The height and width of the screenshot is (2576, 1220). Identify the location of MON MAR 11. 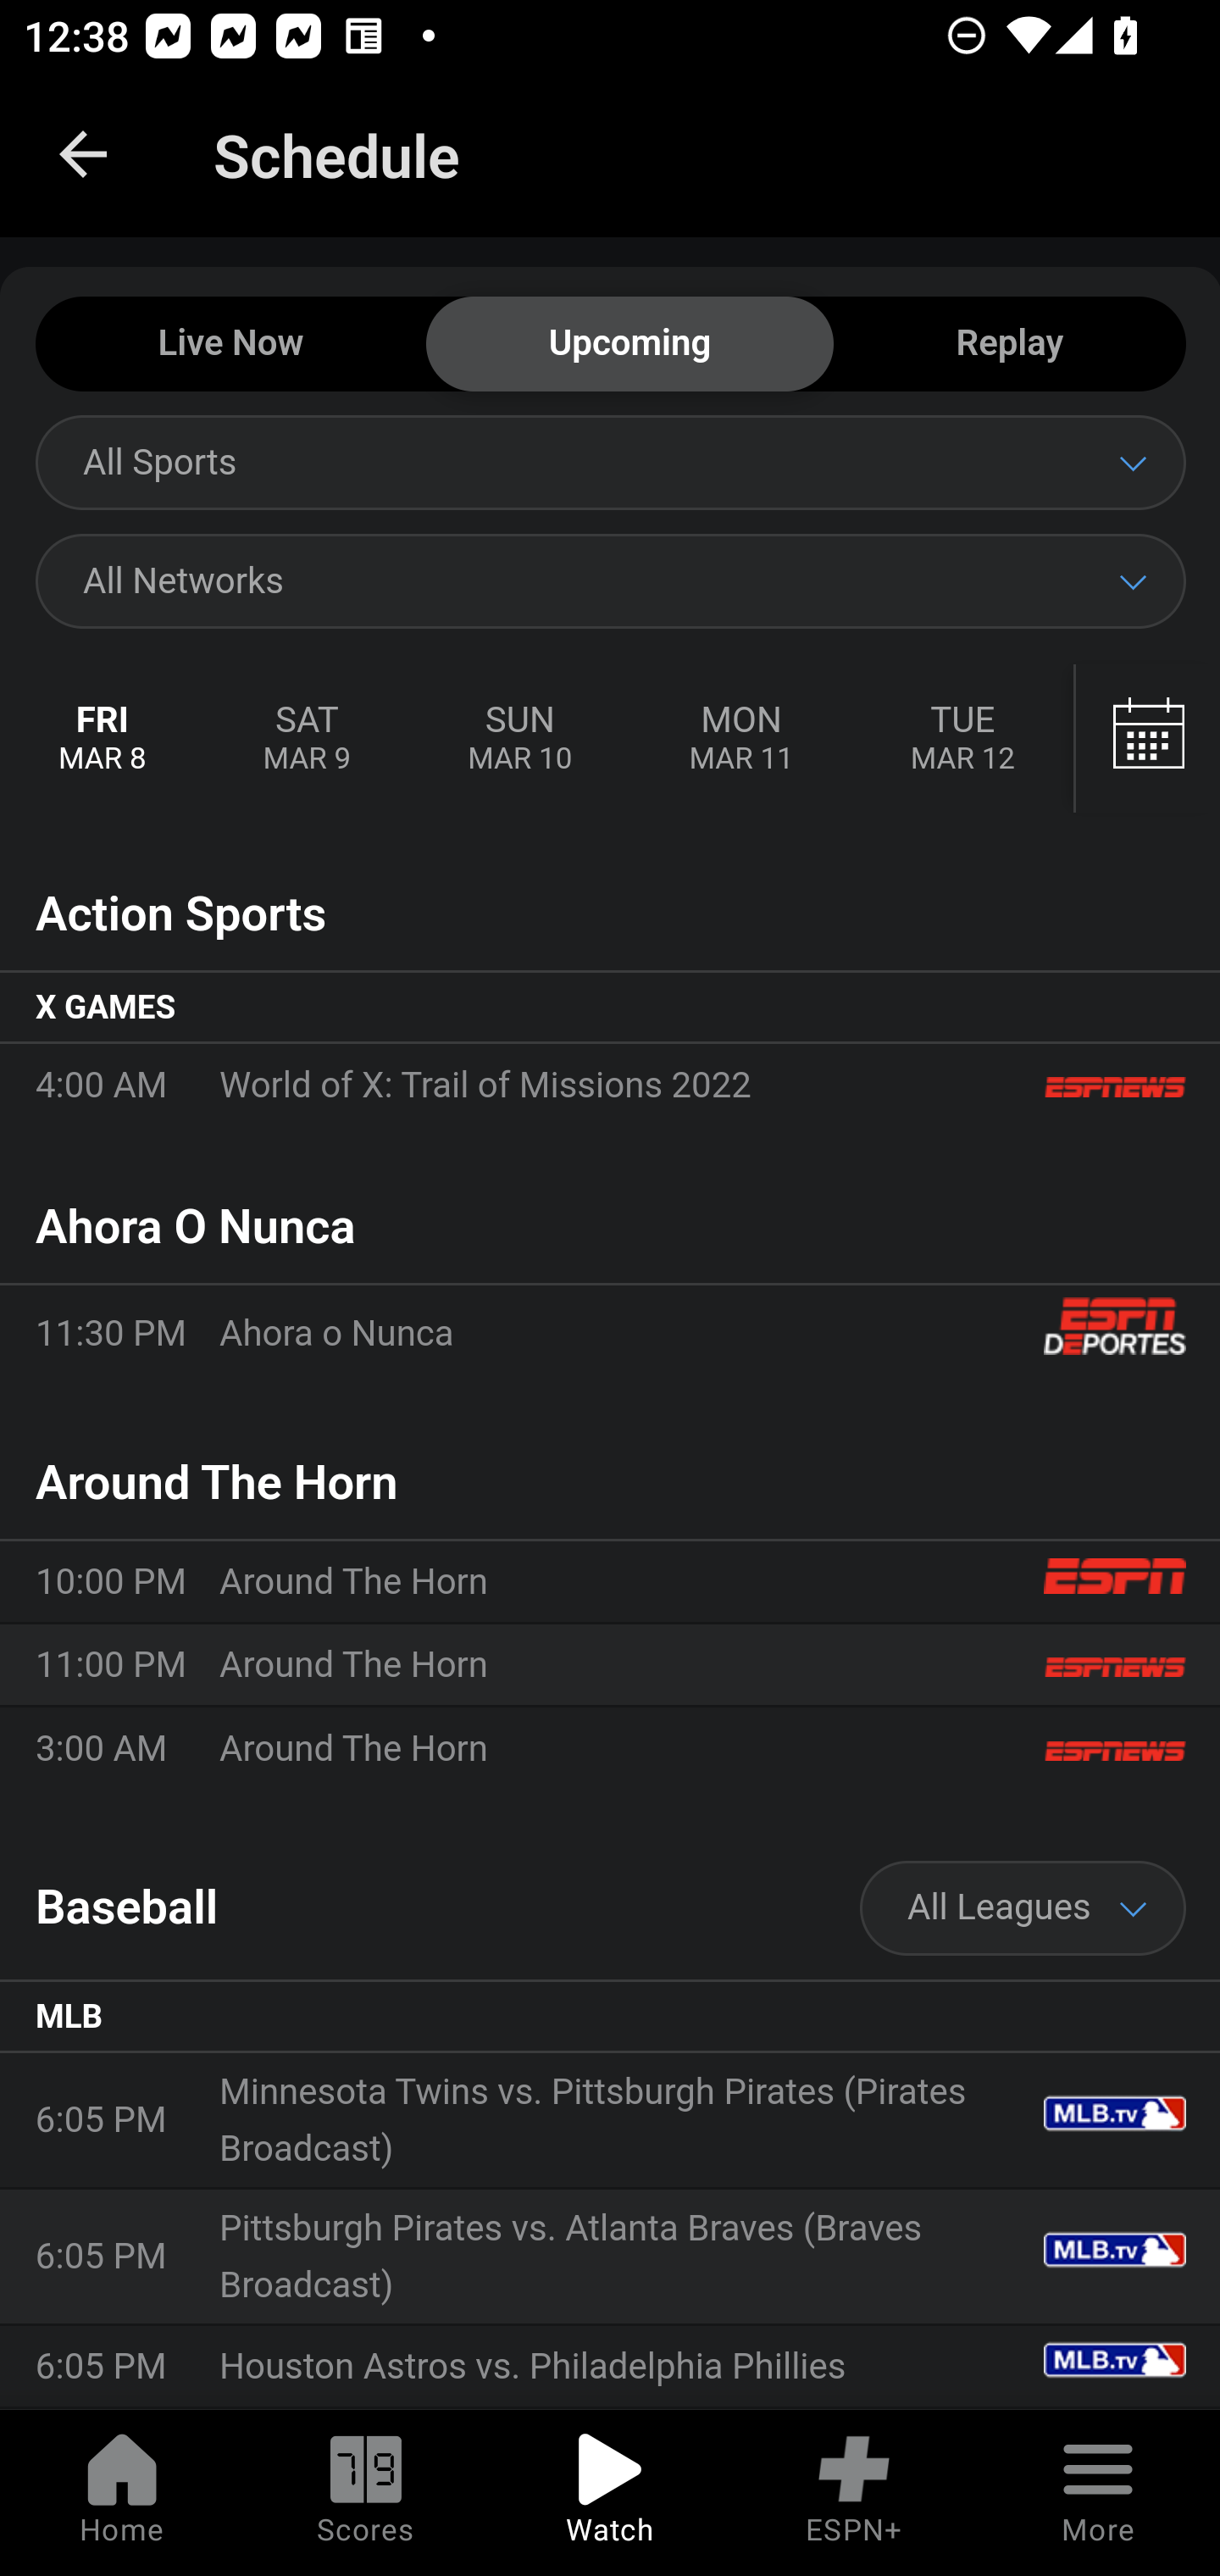
(740, 739).